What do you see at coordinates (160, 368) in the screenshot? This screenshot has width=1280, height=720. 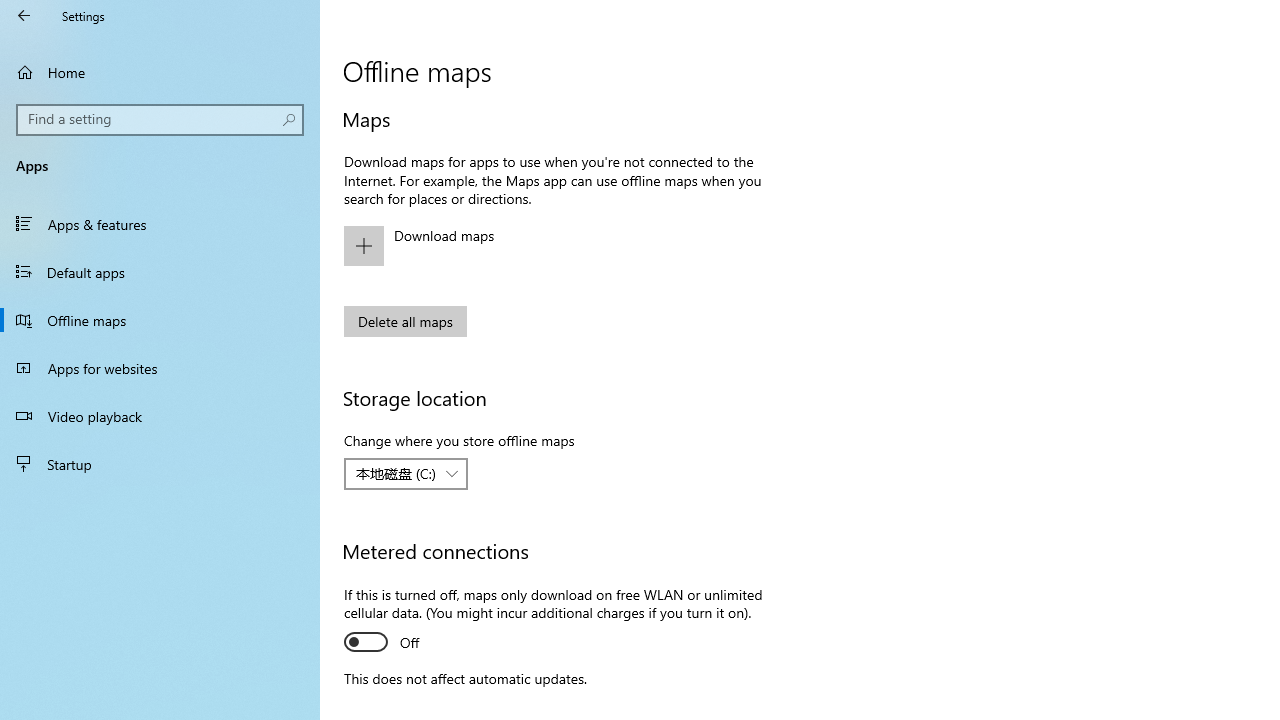 I see `Apps for websites` at bounding box center [160, 368].